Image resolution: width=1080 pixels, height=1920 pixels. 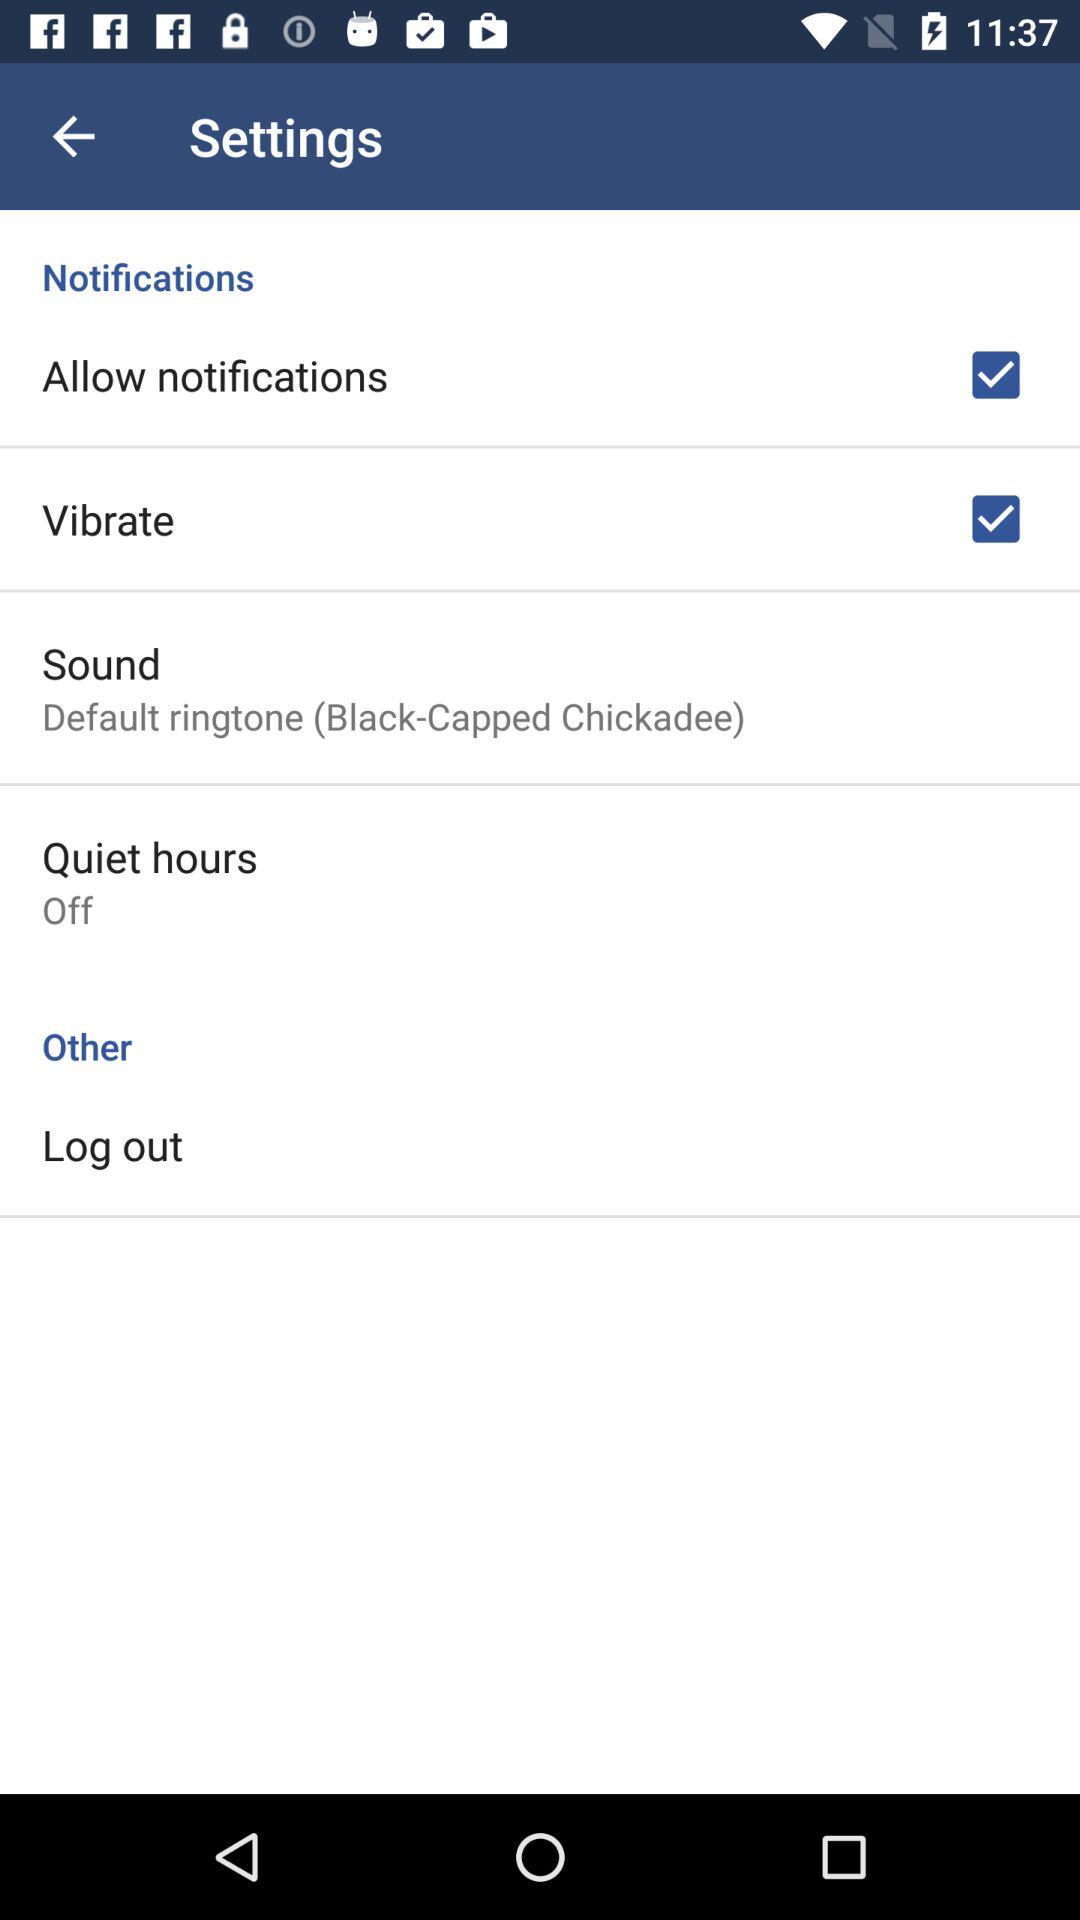 I want to click on scroll until other icon, so click(x=540, y=1025).